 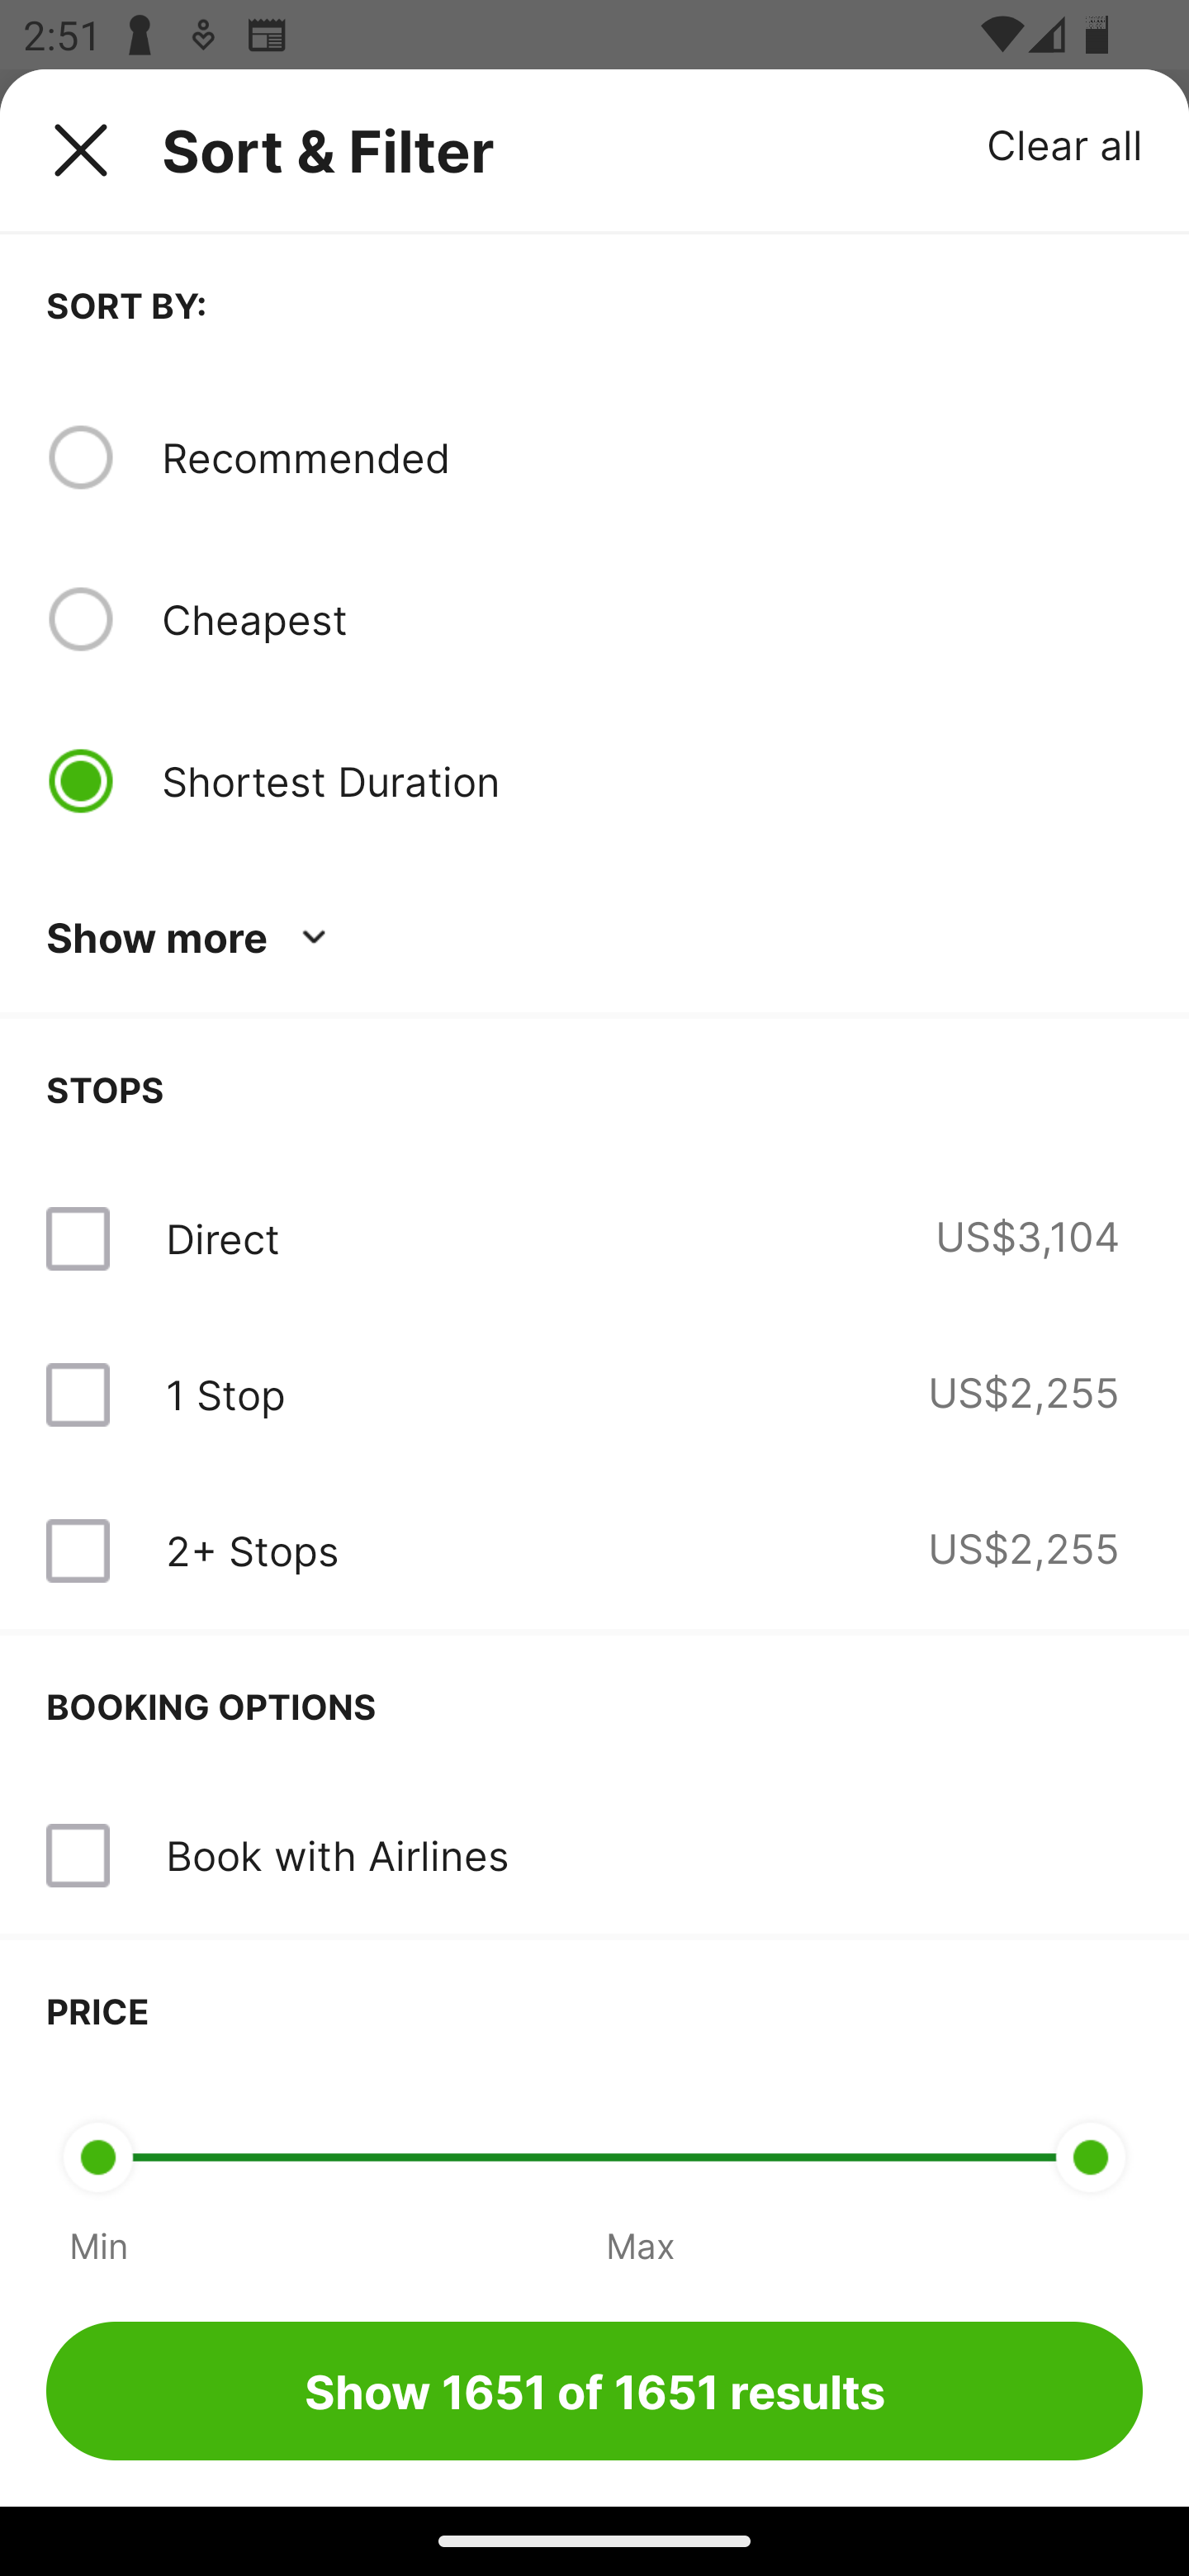 What do you see at coordinates (594, 1551) in the screenshot?
I see `2+ Stops US$2,255` at bounding box center [594, 1551].